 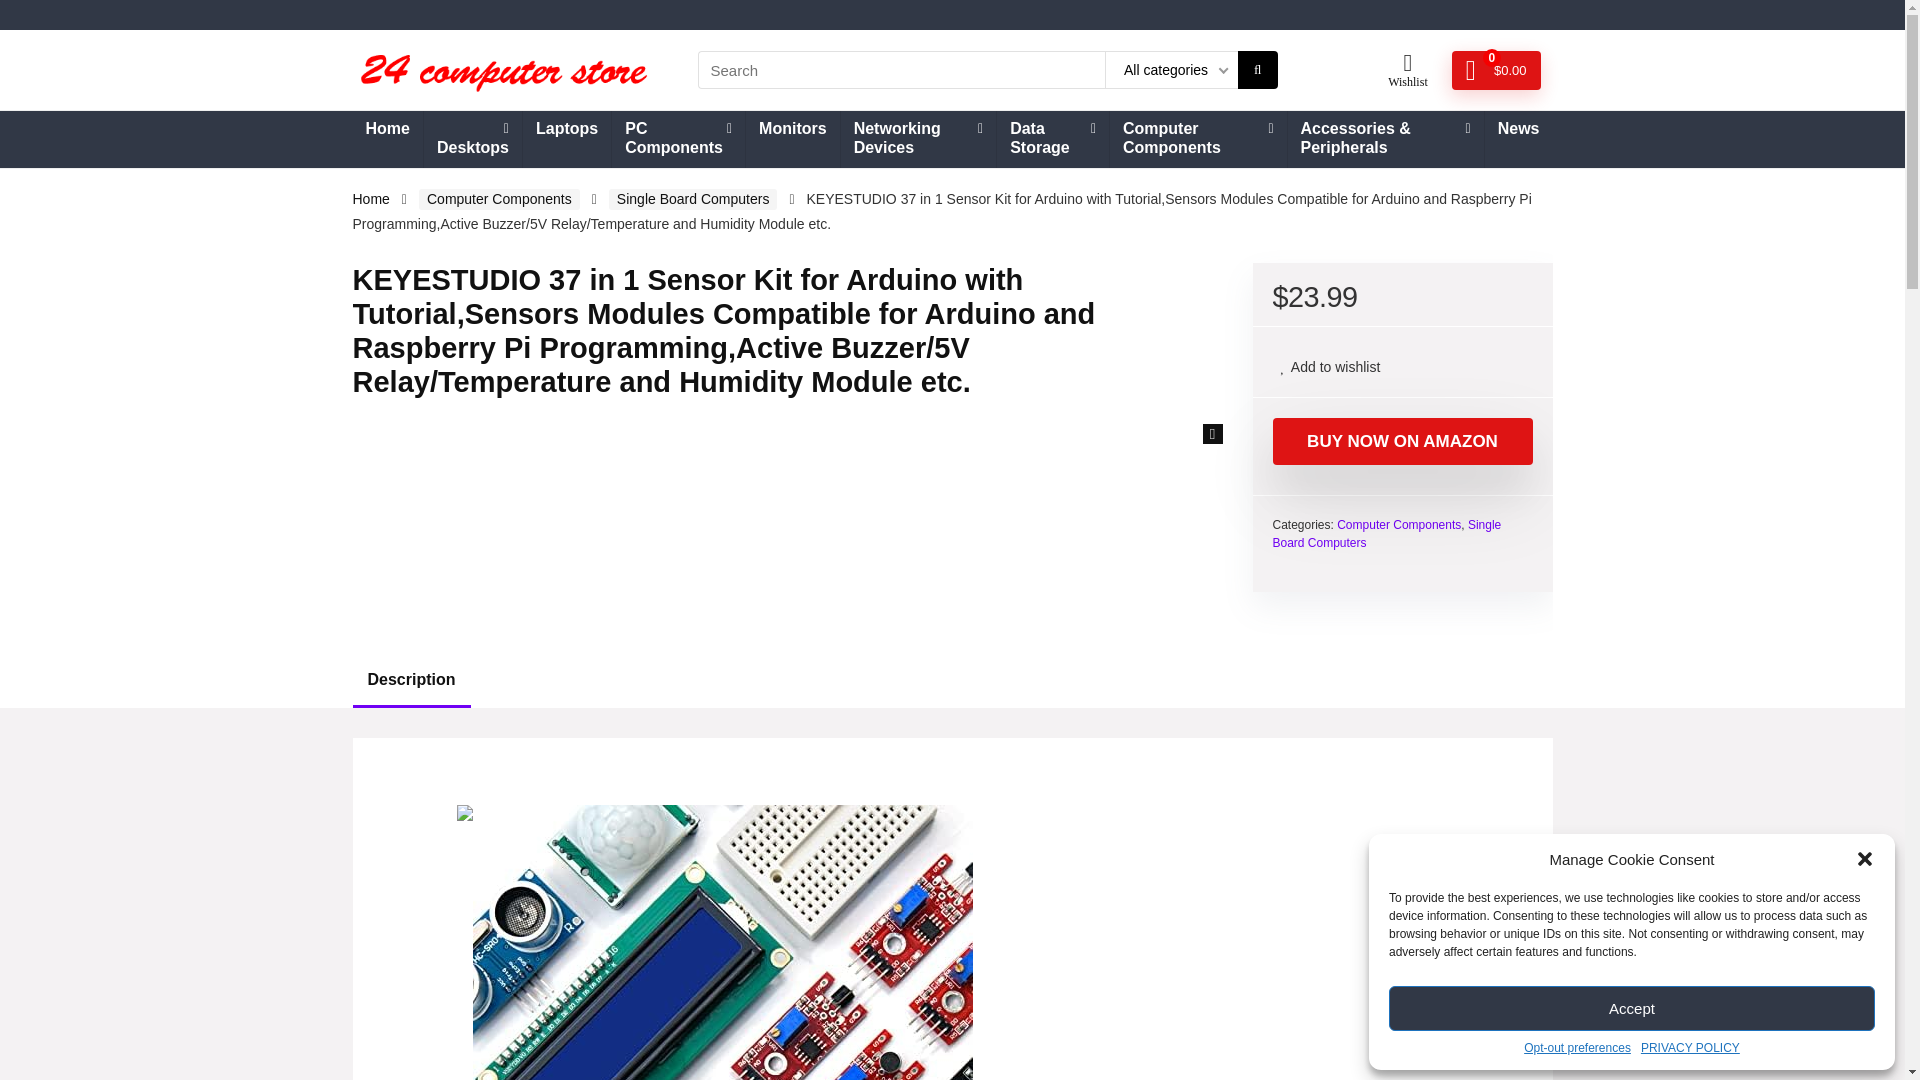 I want to click on PC Components, so click(x=678, y=140).